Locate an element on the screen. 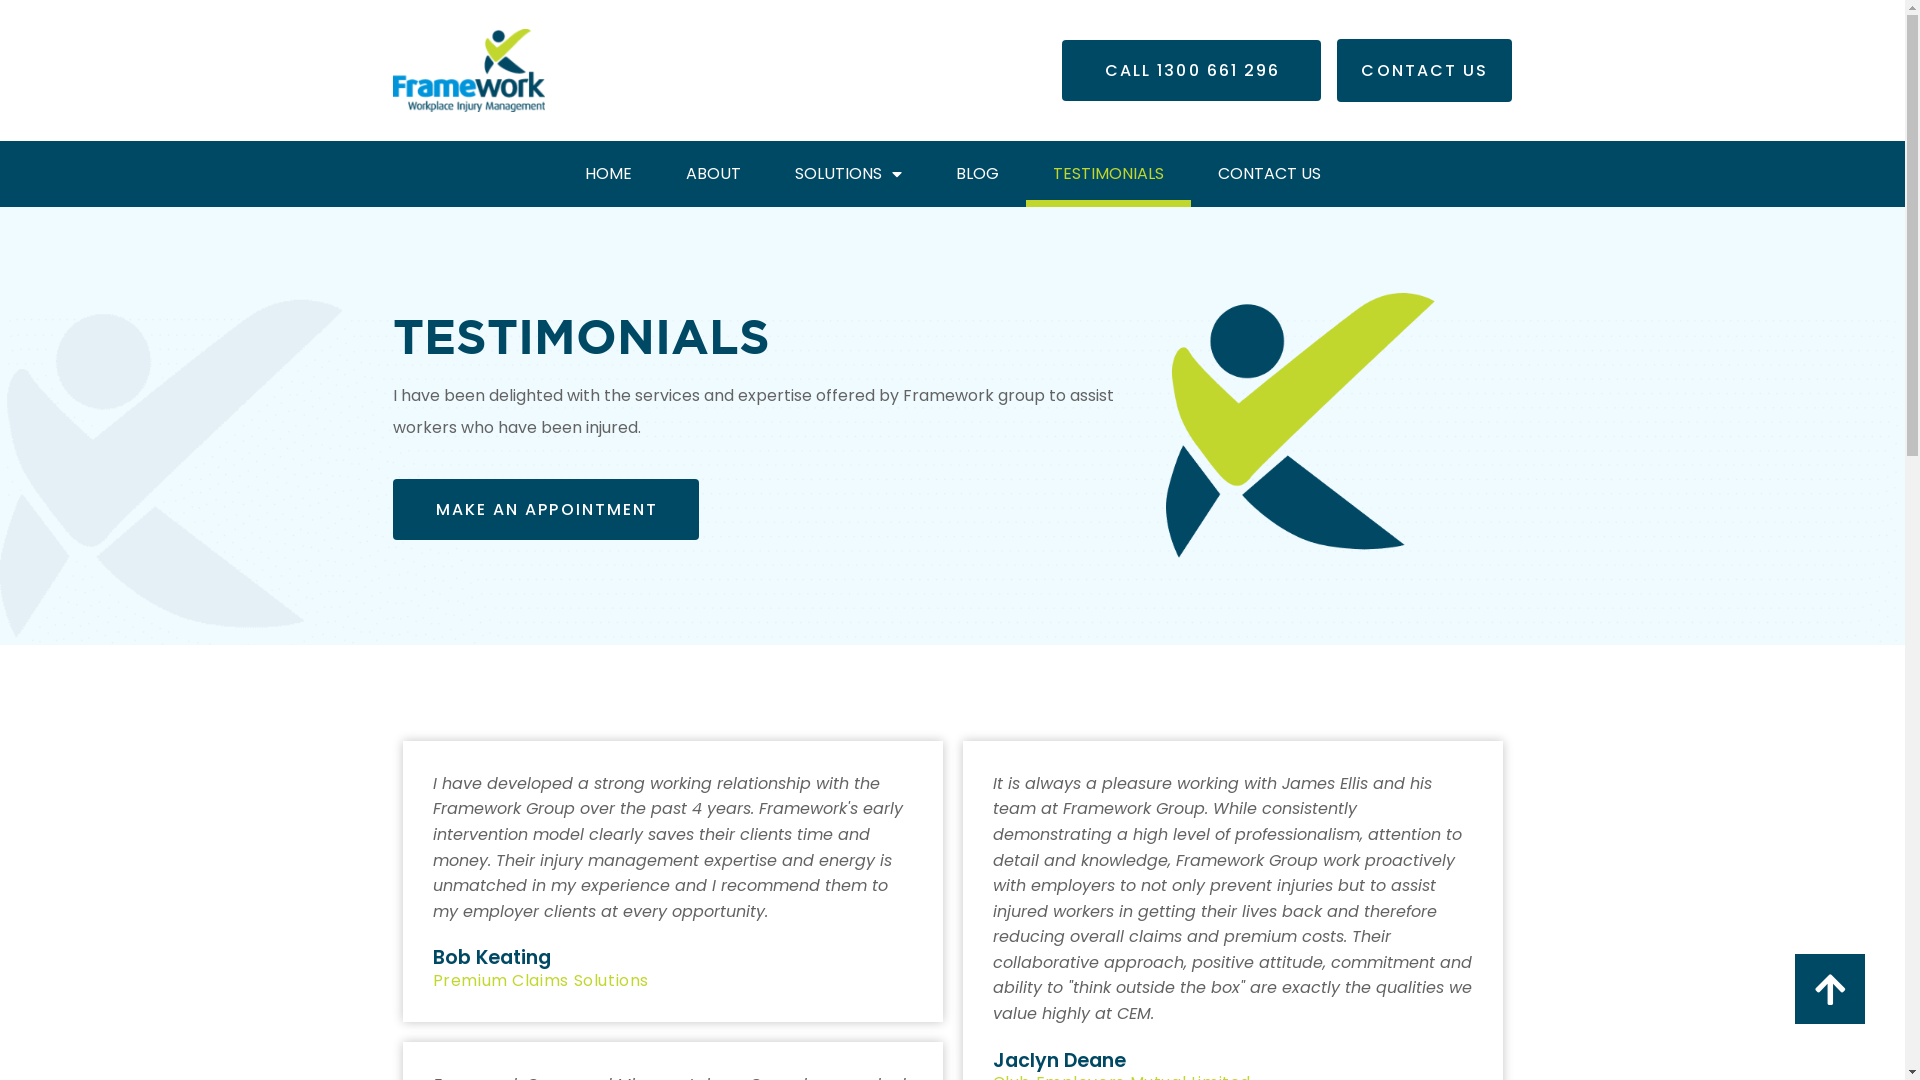  CONTACT US is located at coordinates (1268, 174).